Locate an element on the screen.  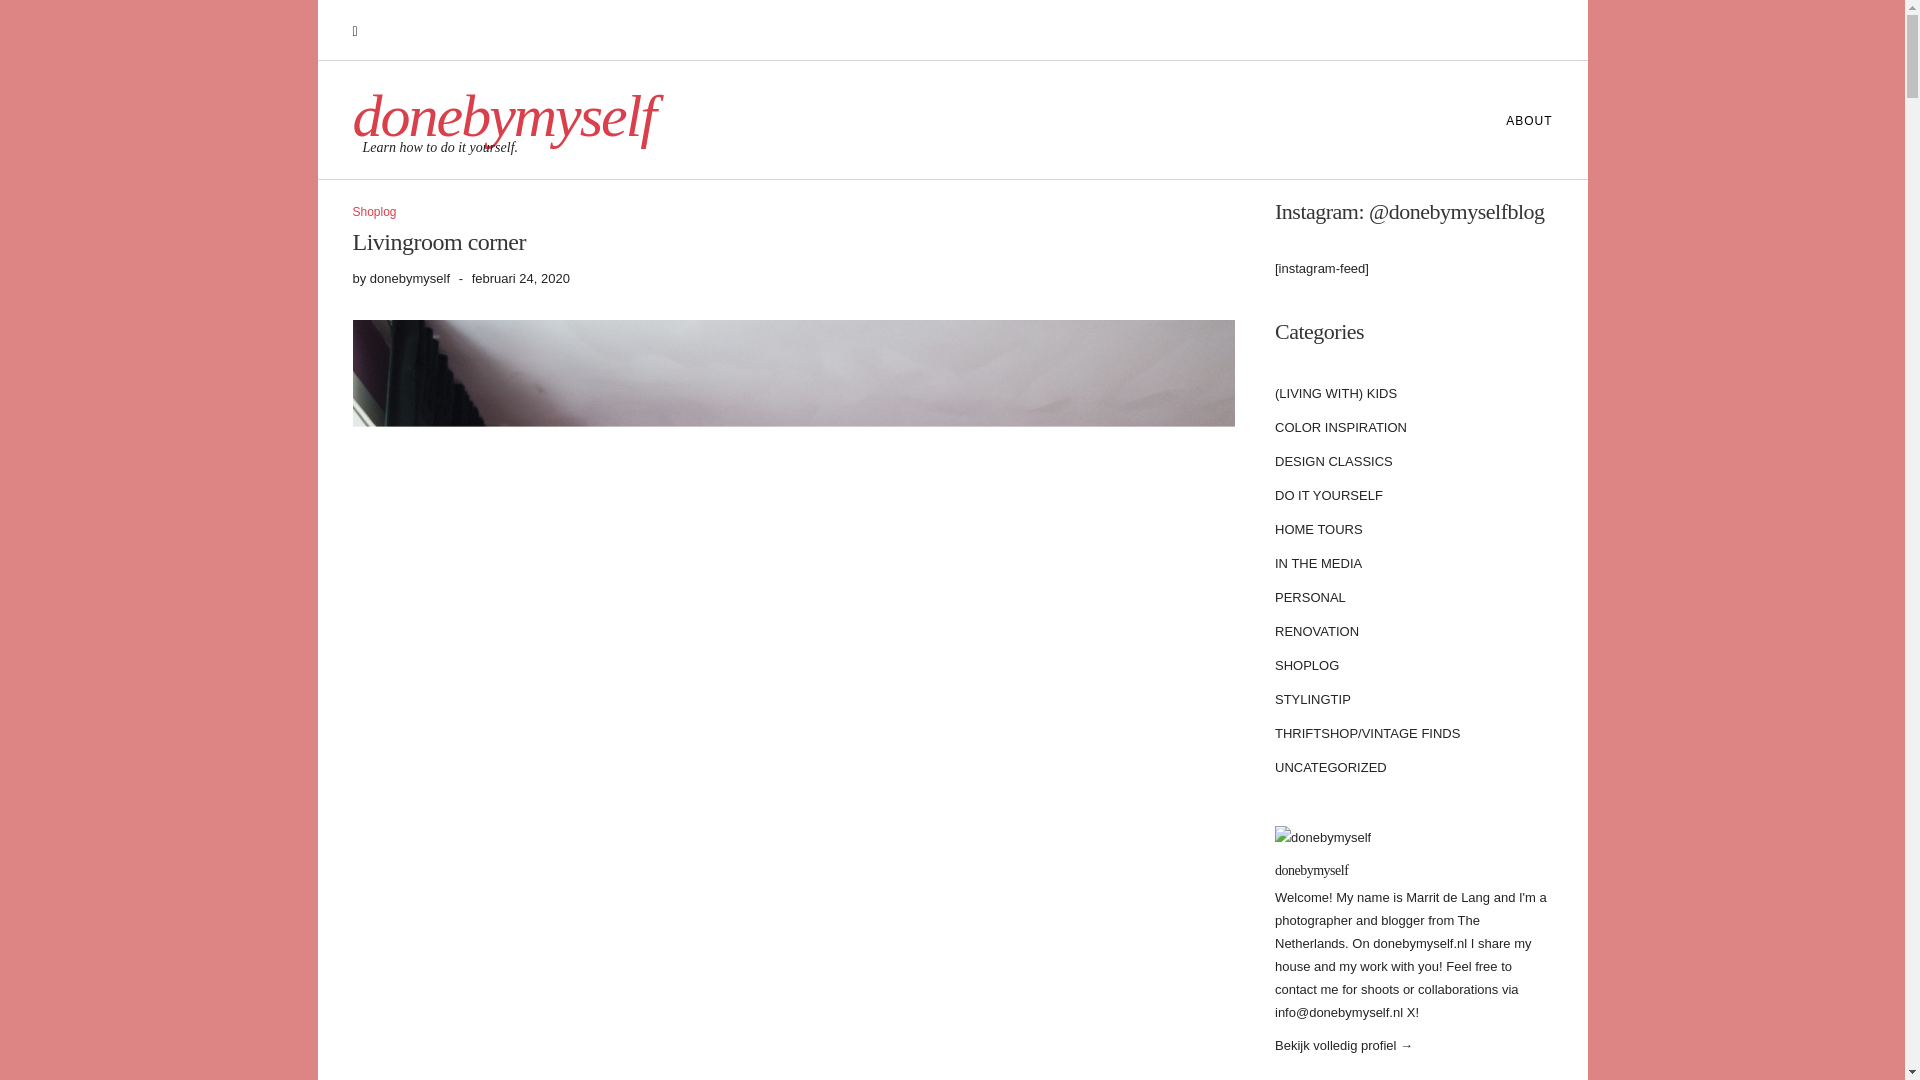
PERSONAL is located at coordinates (1310, 598).